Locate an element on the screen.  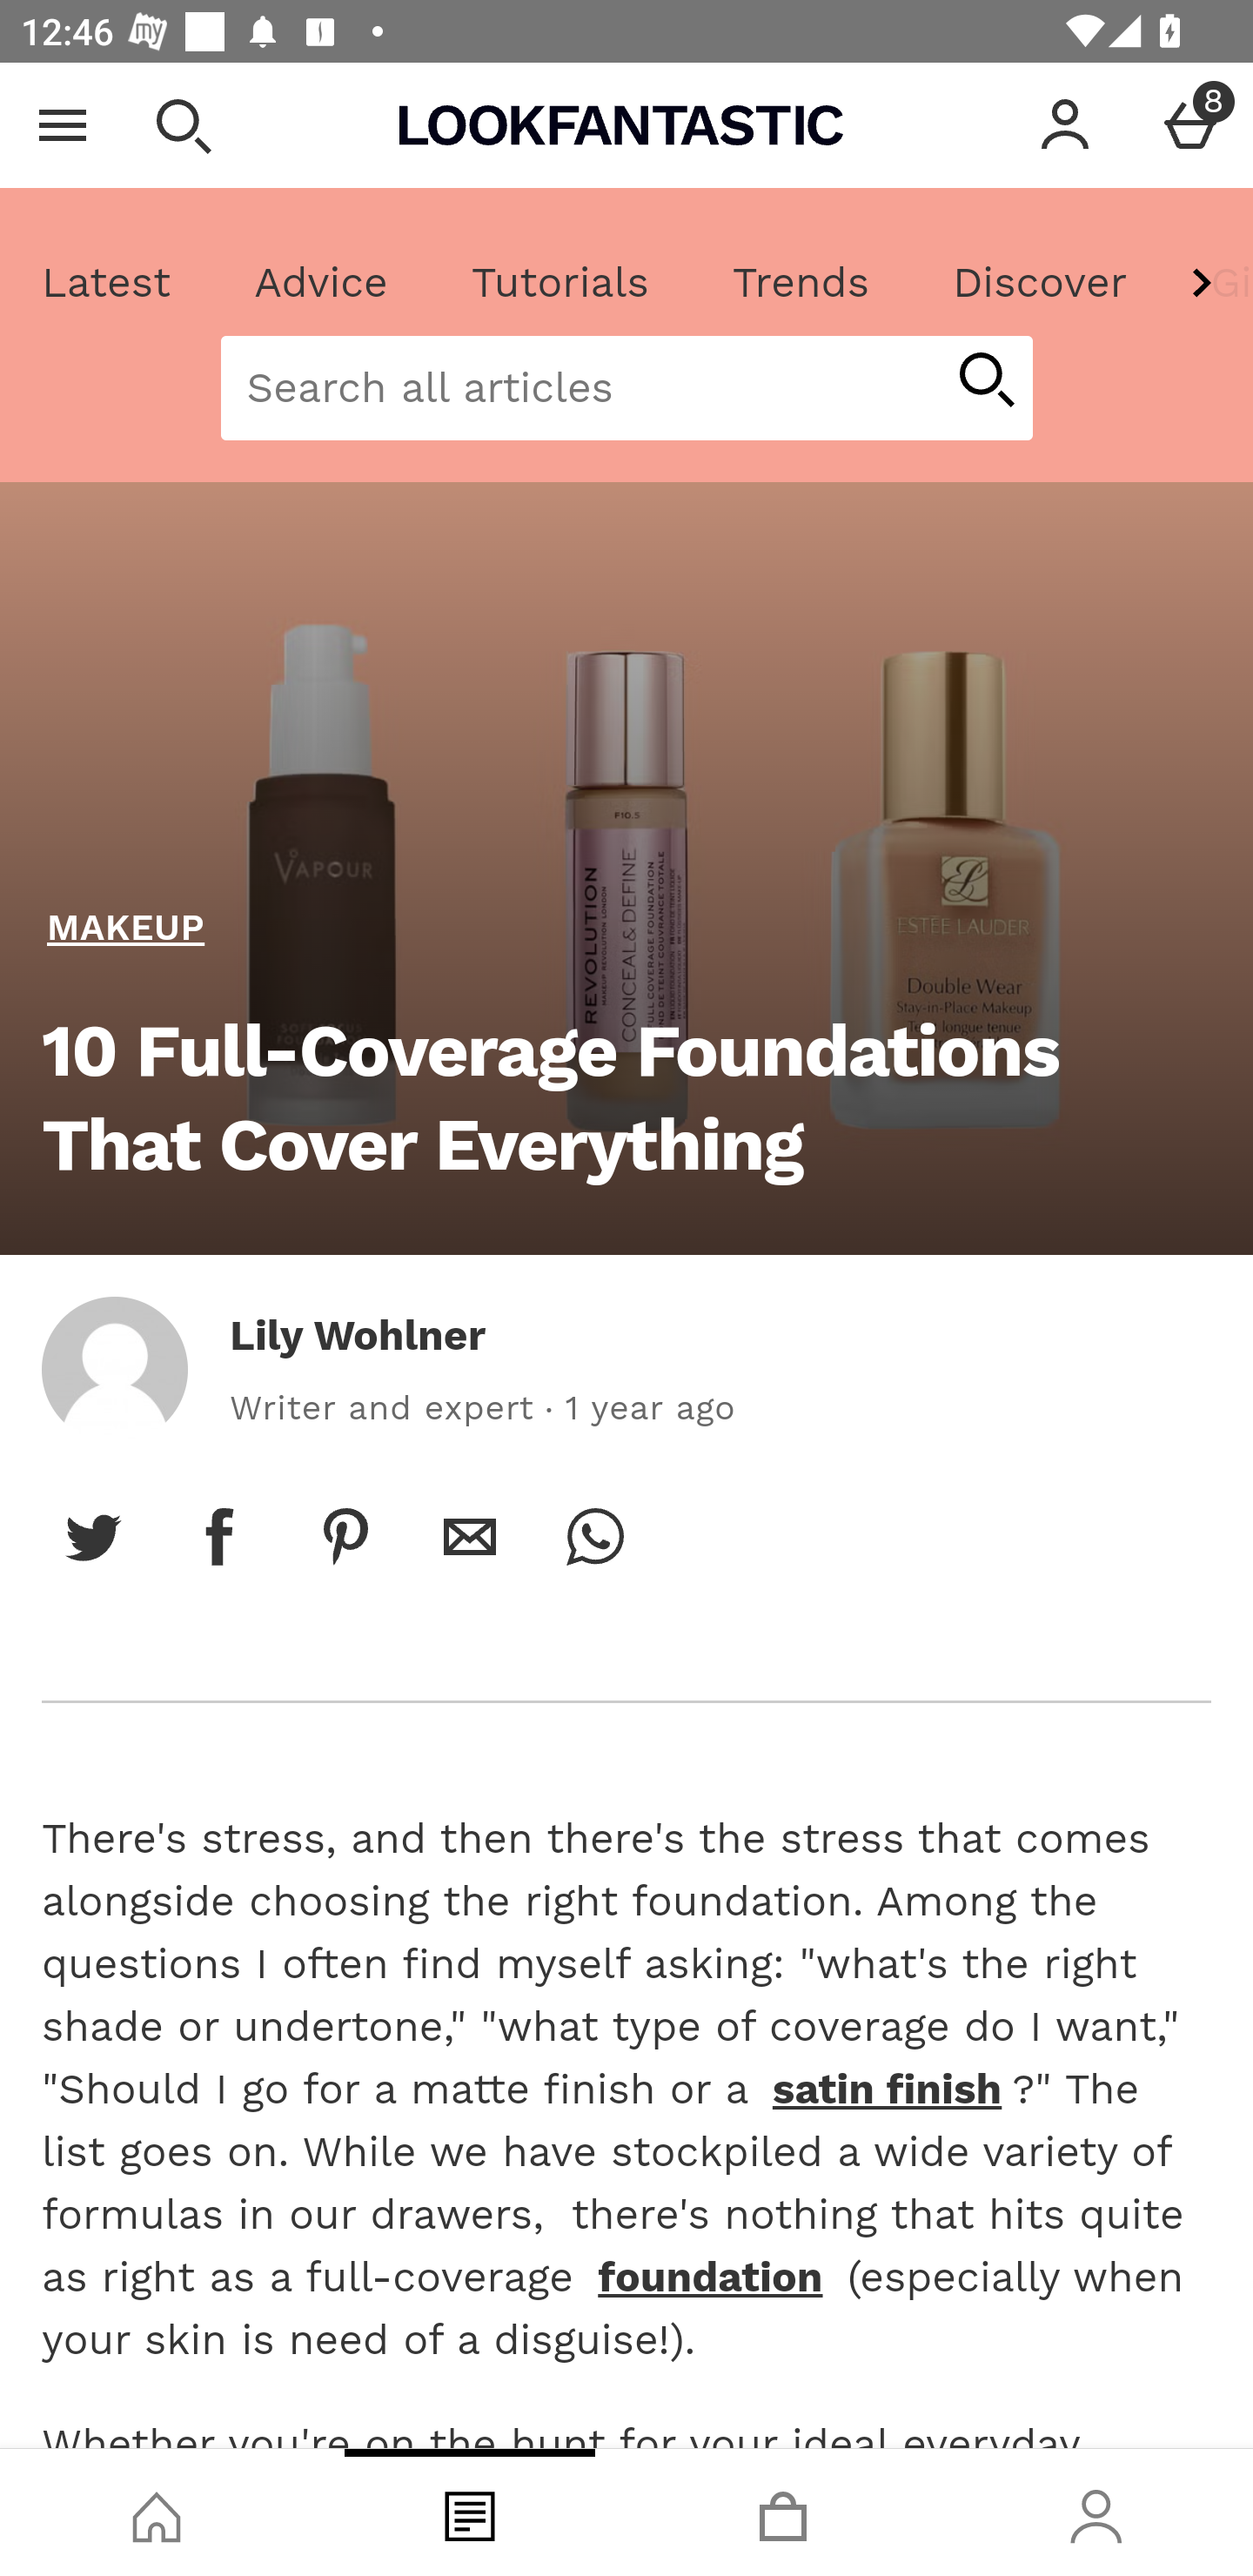
Tutorials is located at coordinates (559, 283).